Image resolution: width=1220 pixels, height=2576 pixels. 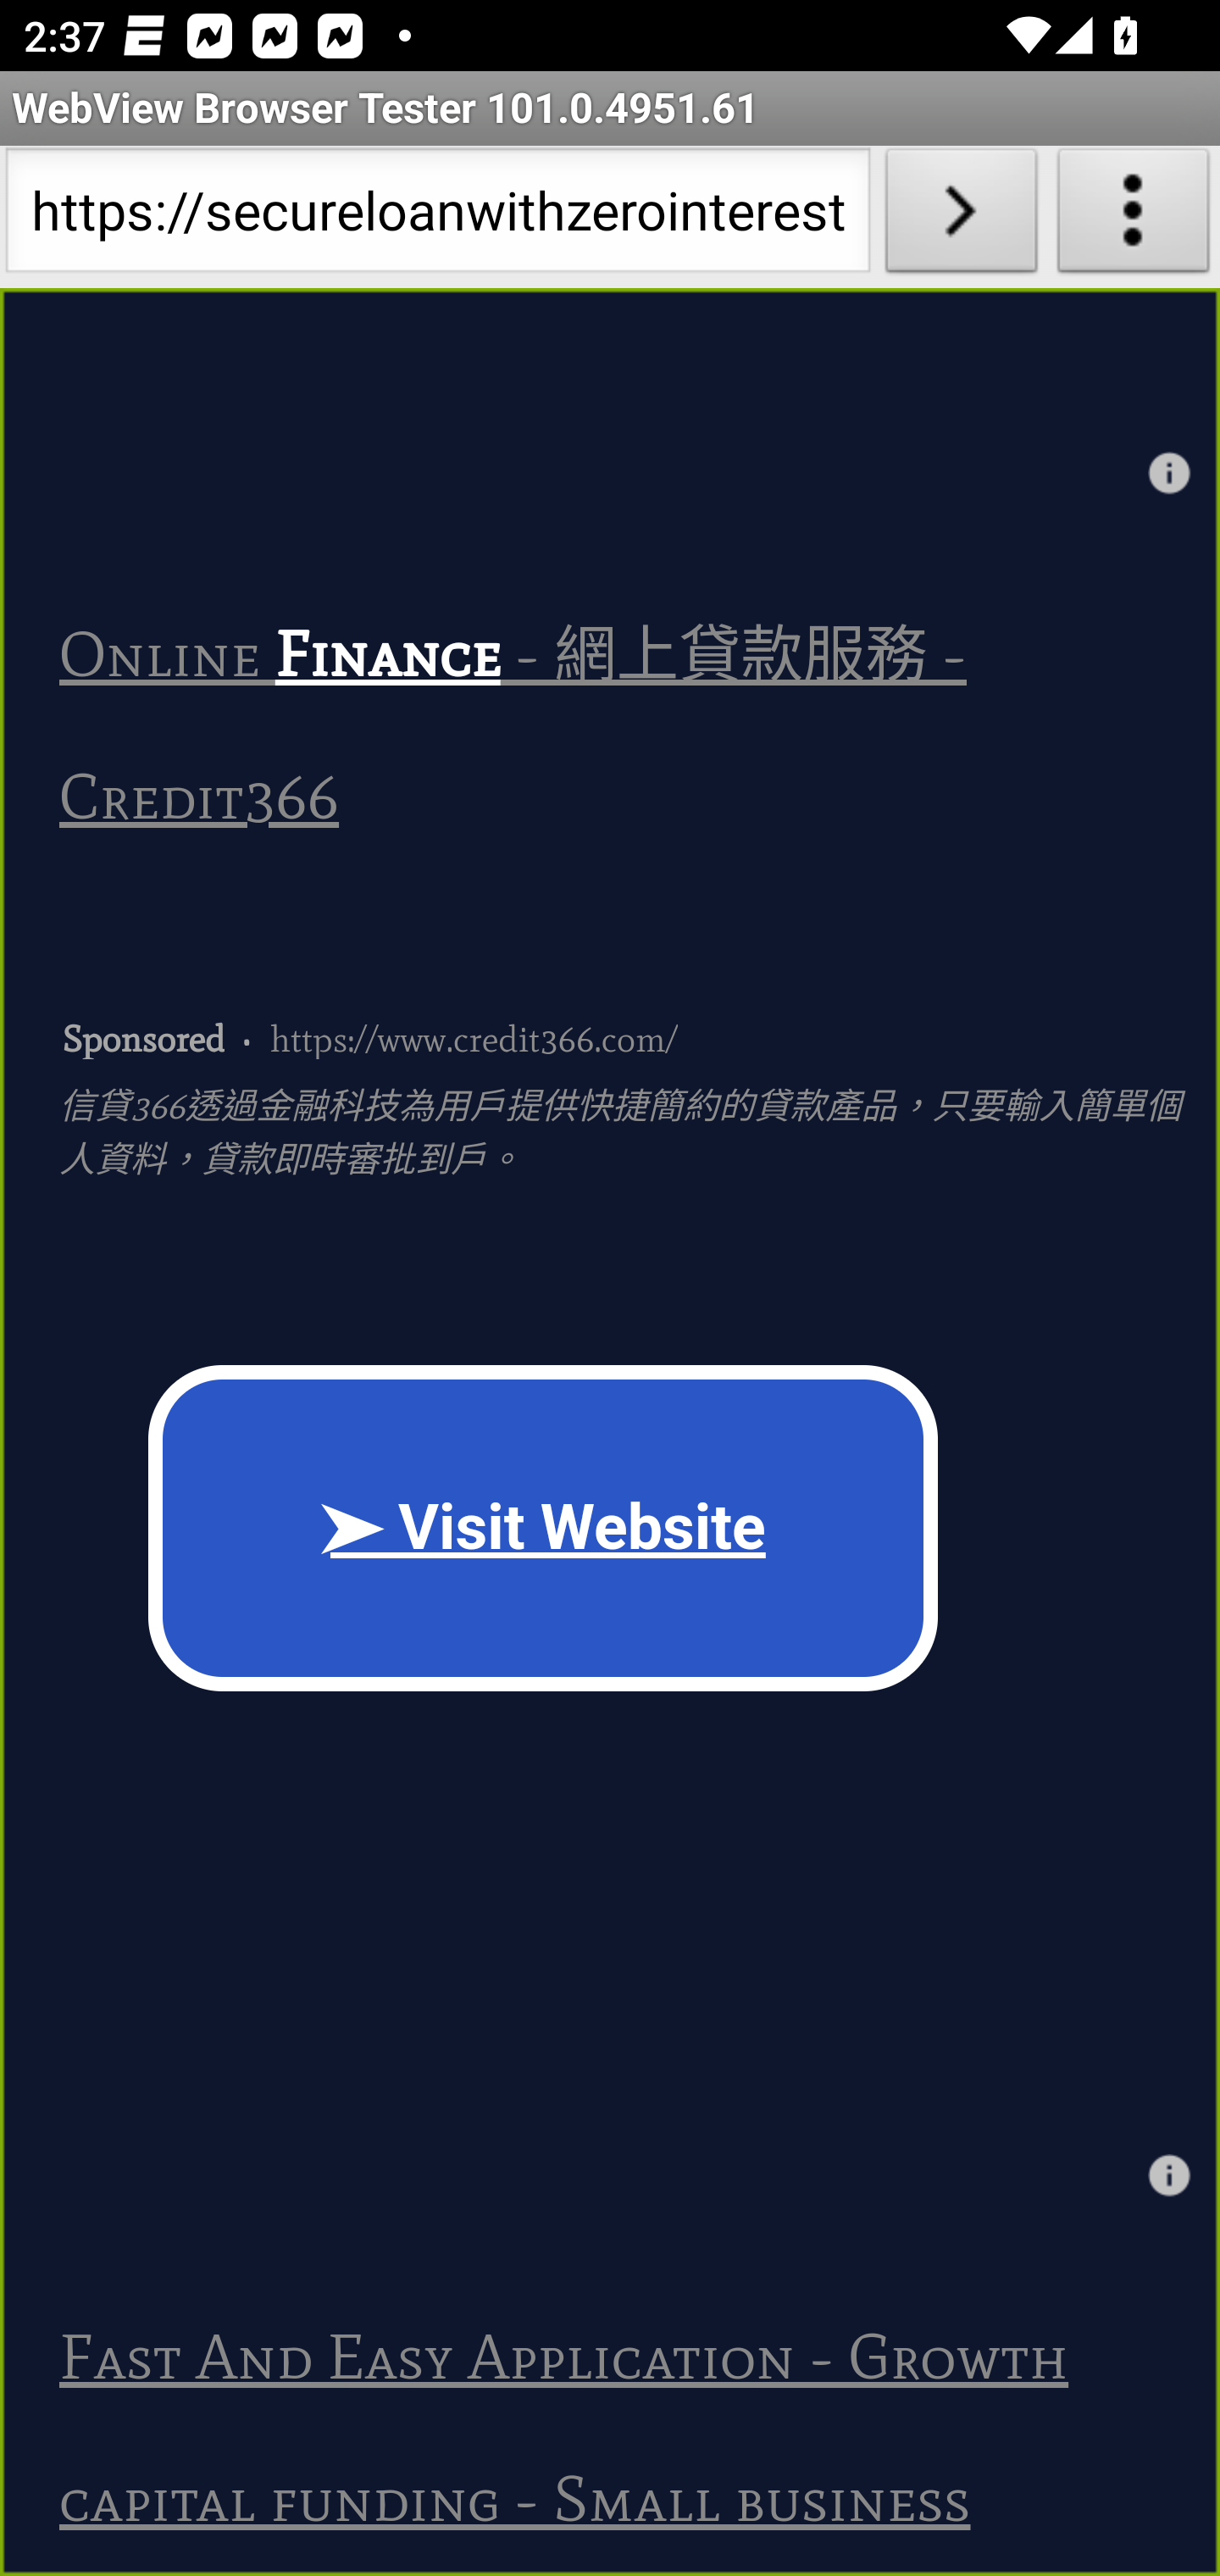 I want to click on ➤ Visit Website, so click(x=544, y=1529).